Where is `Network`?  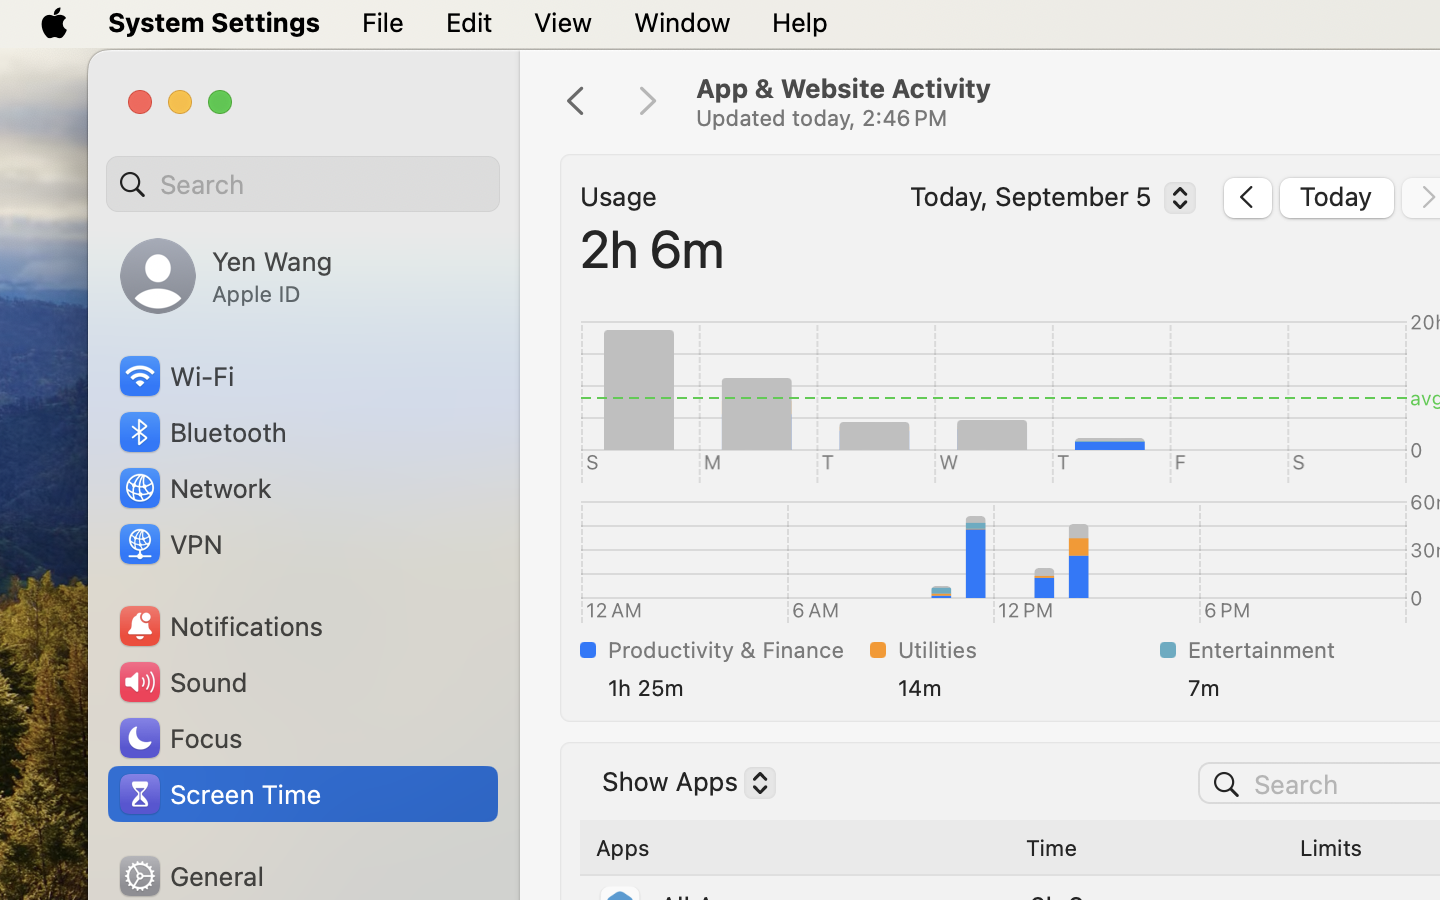 Network is located at coordinates (194, 488).